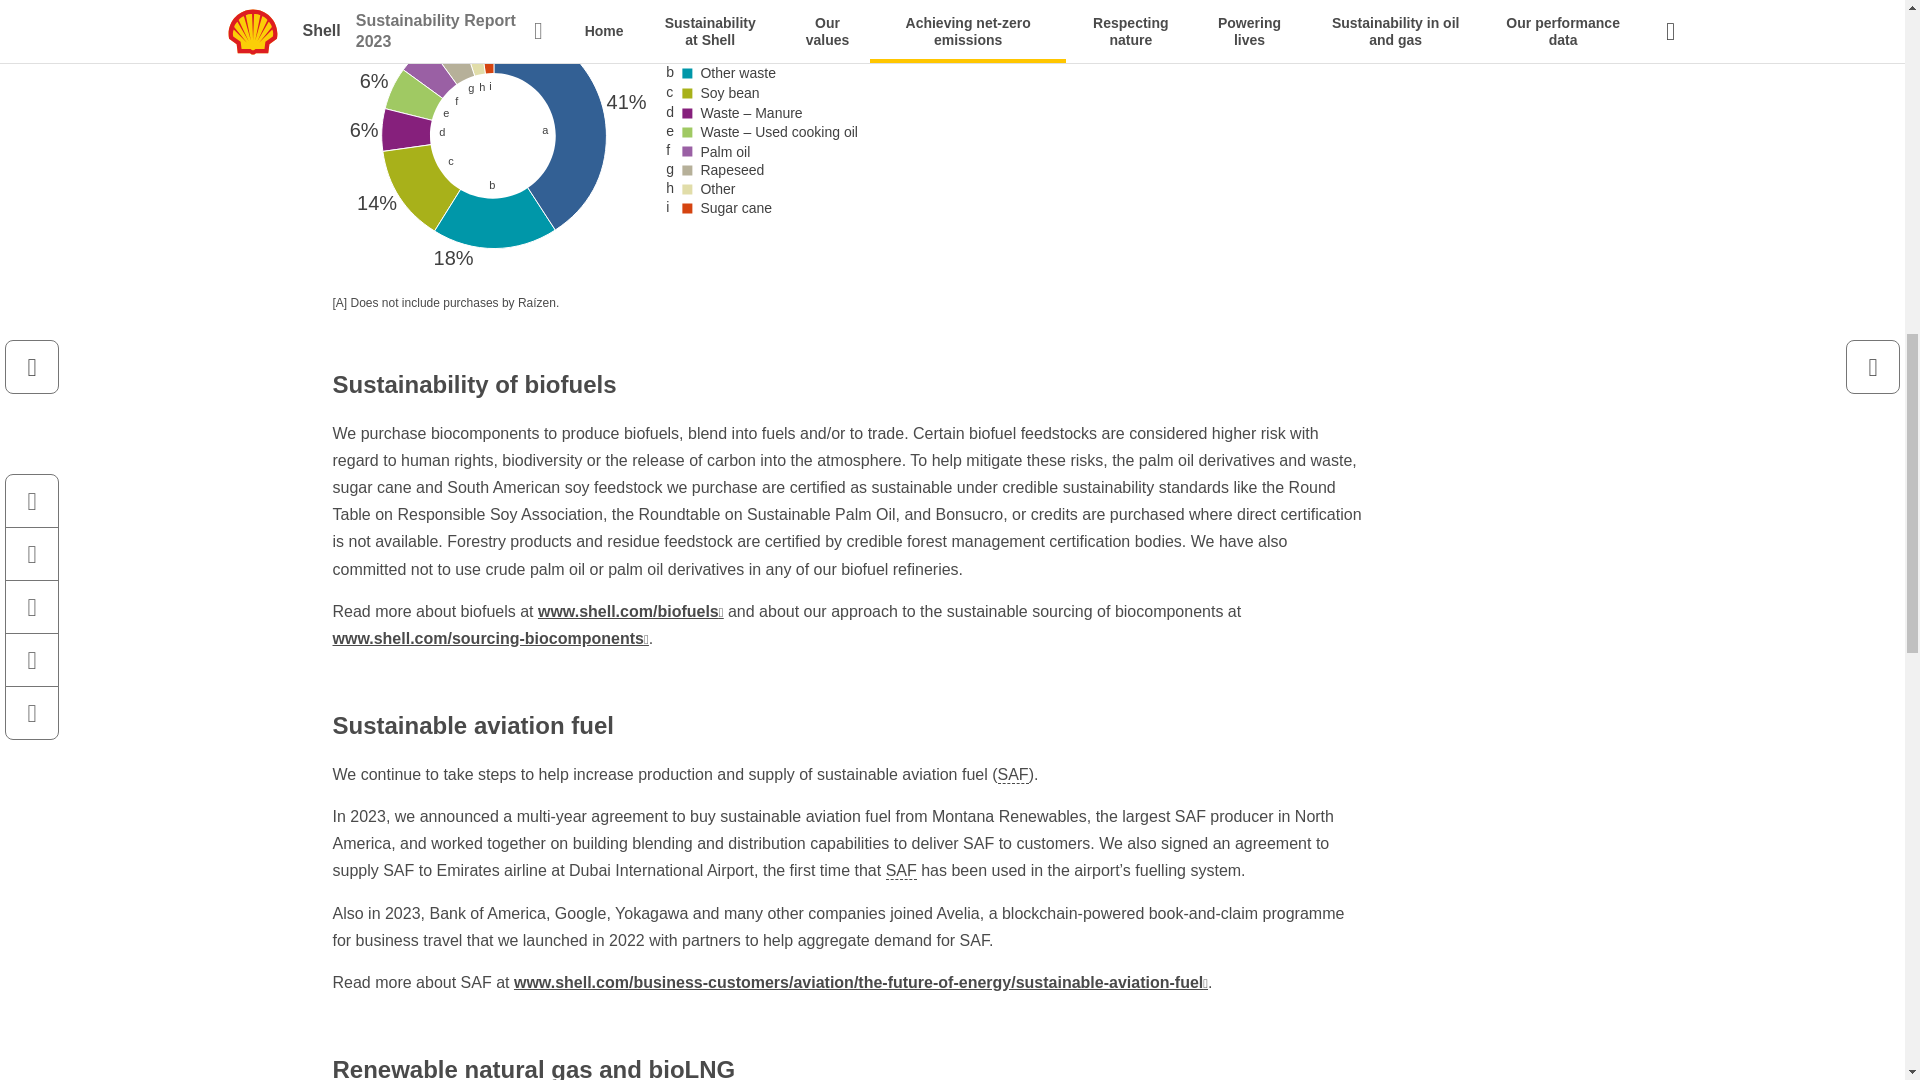 Image resolution: width=1920 pixels, height=1080 pixels. What do you see at coordinates (490, 638) in the screenshot?
I see `Opens in new window` at bounding box center [490, 638].